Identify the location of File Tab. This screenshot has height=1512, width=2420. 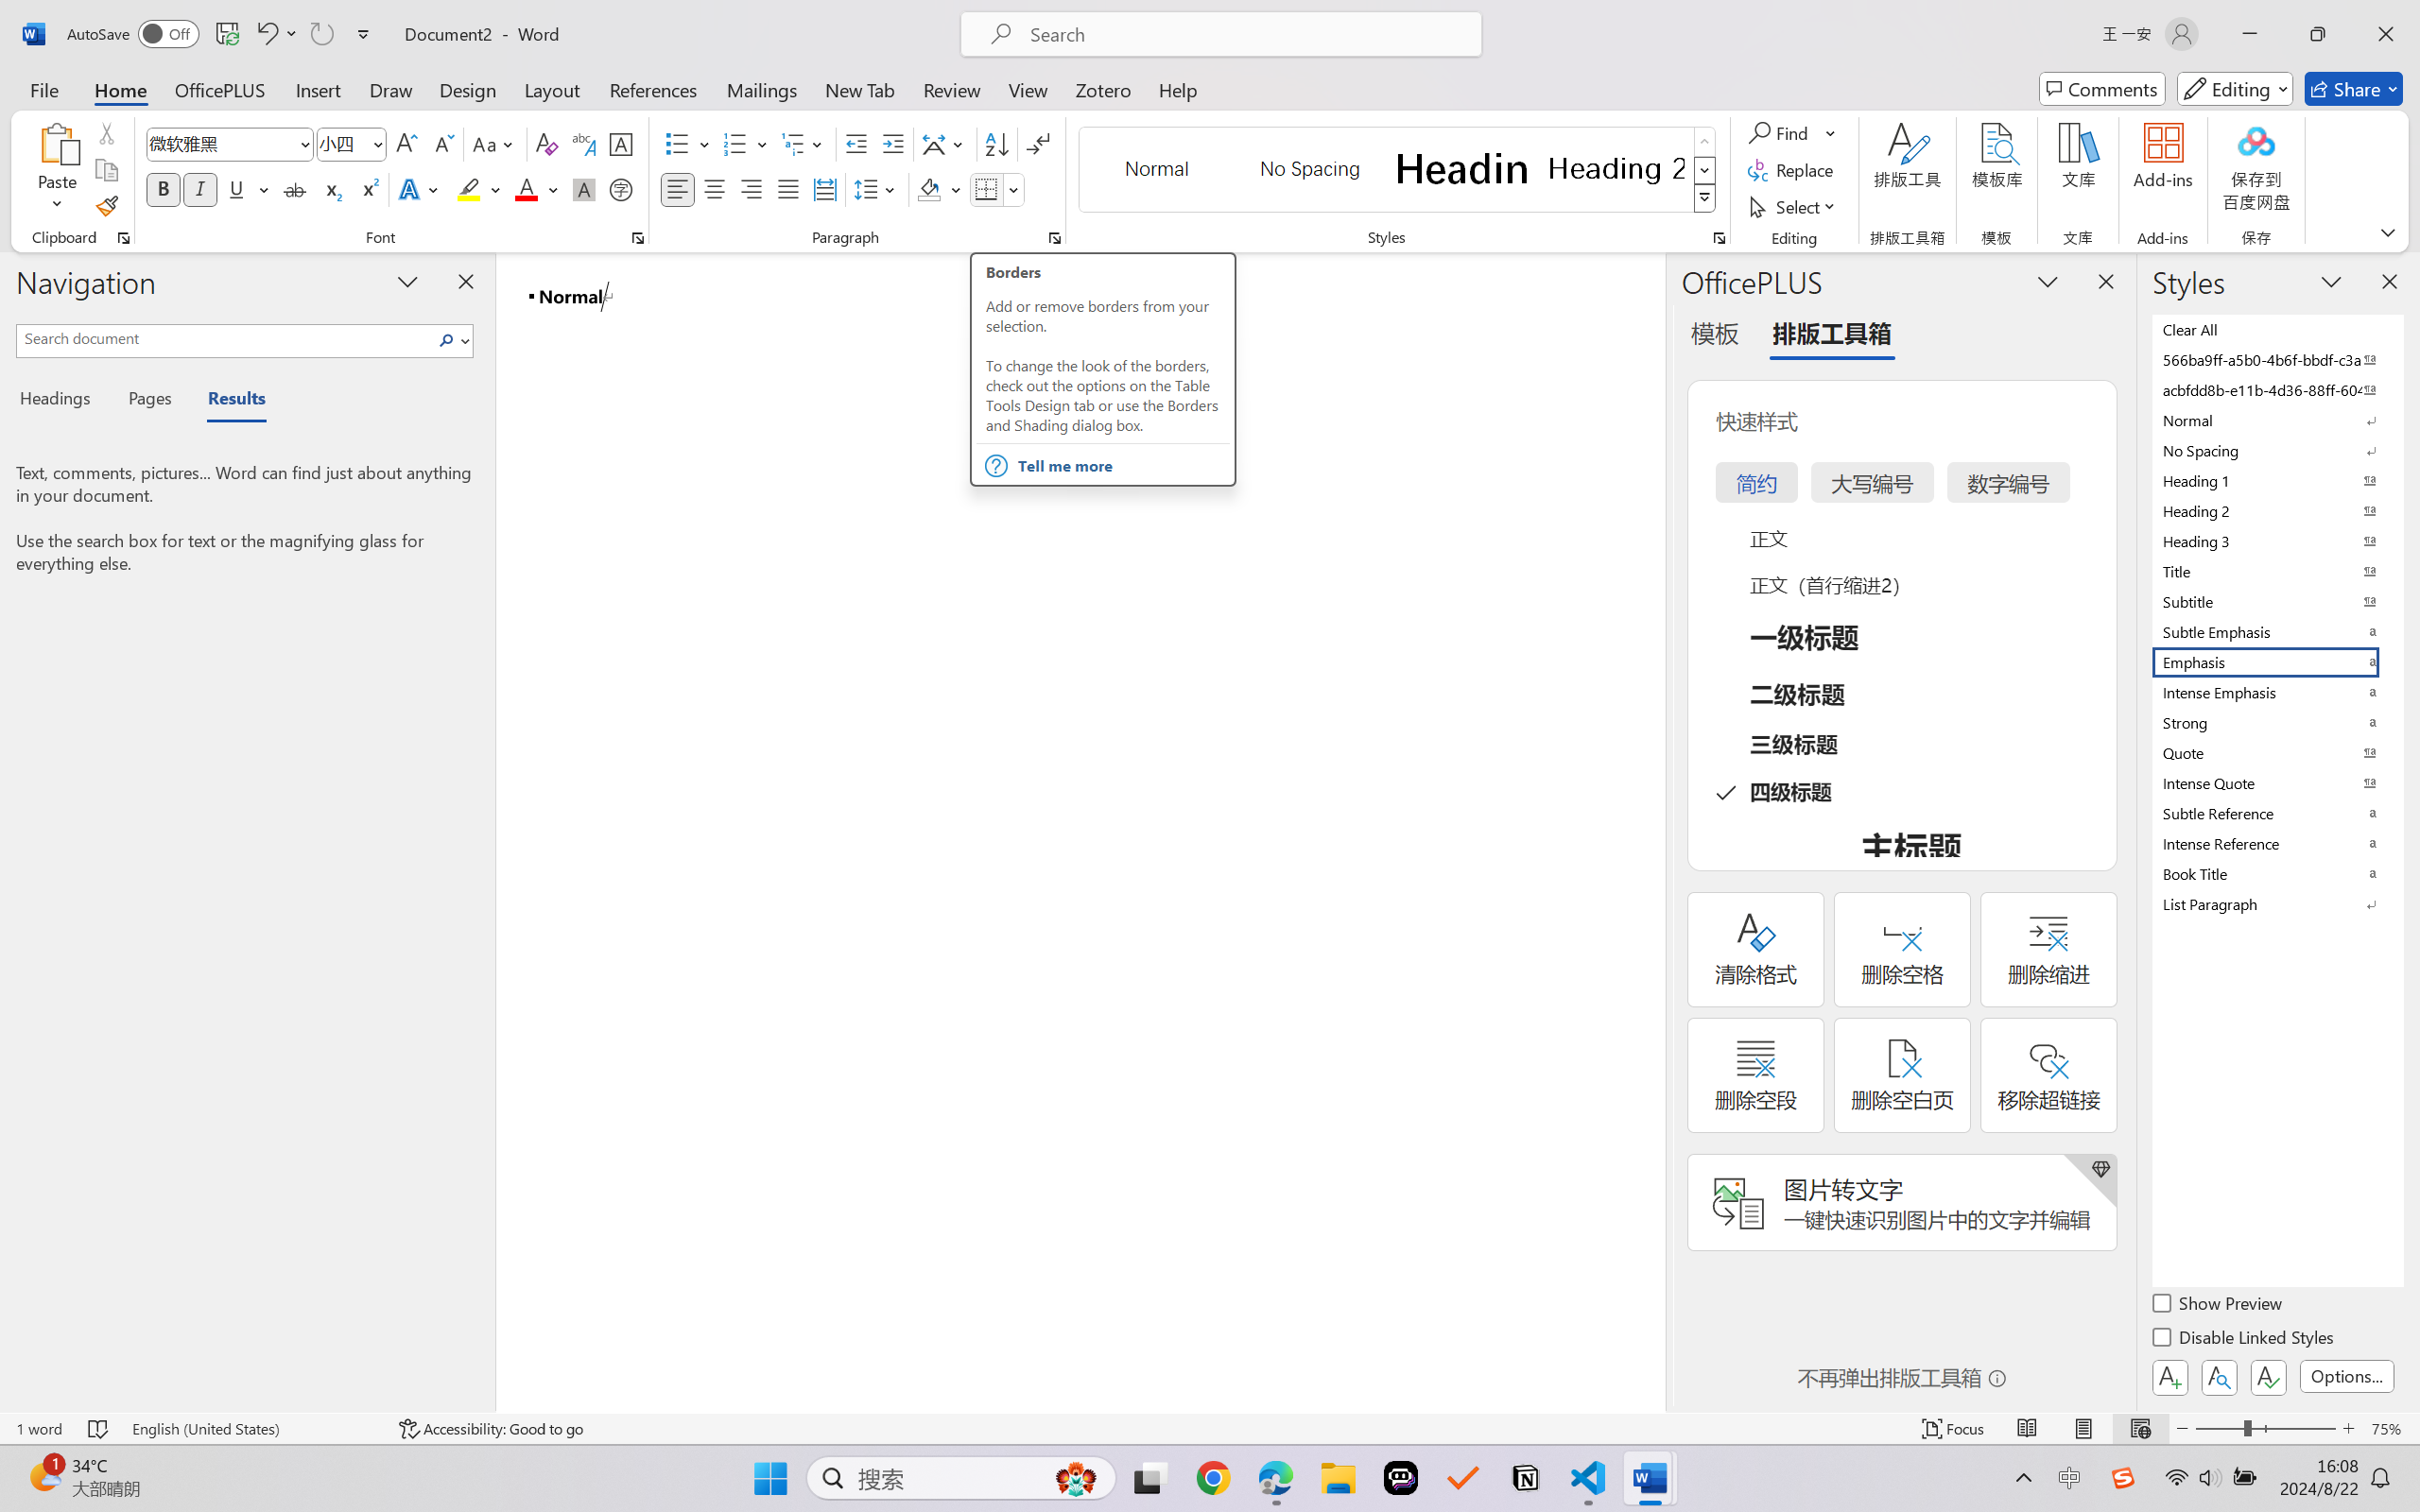
(43, 89).